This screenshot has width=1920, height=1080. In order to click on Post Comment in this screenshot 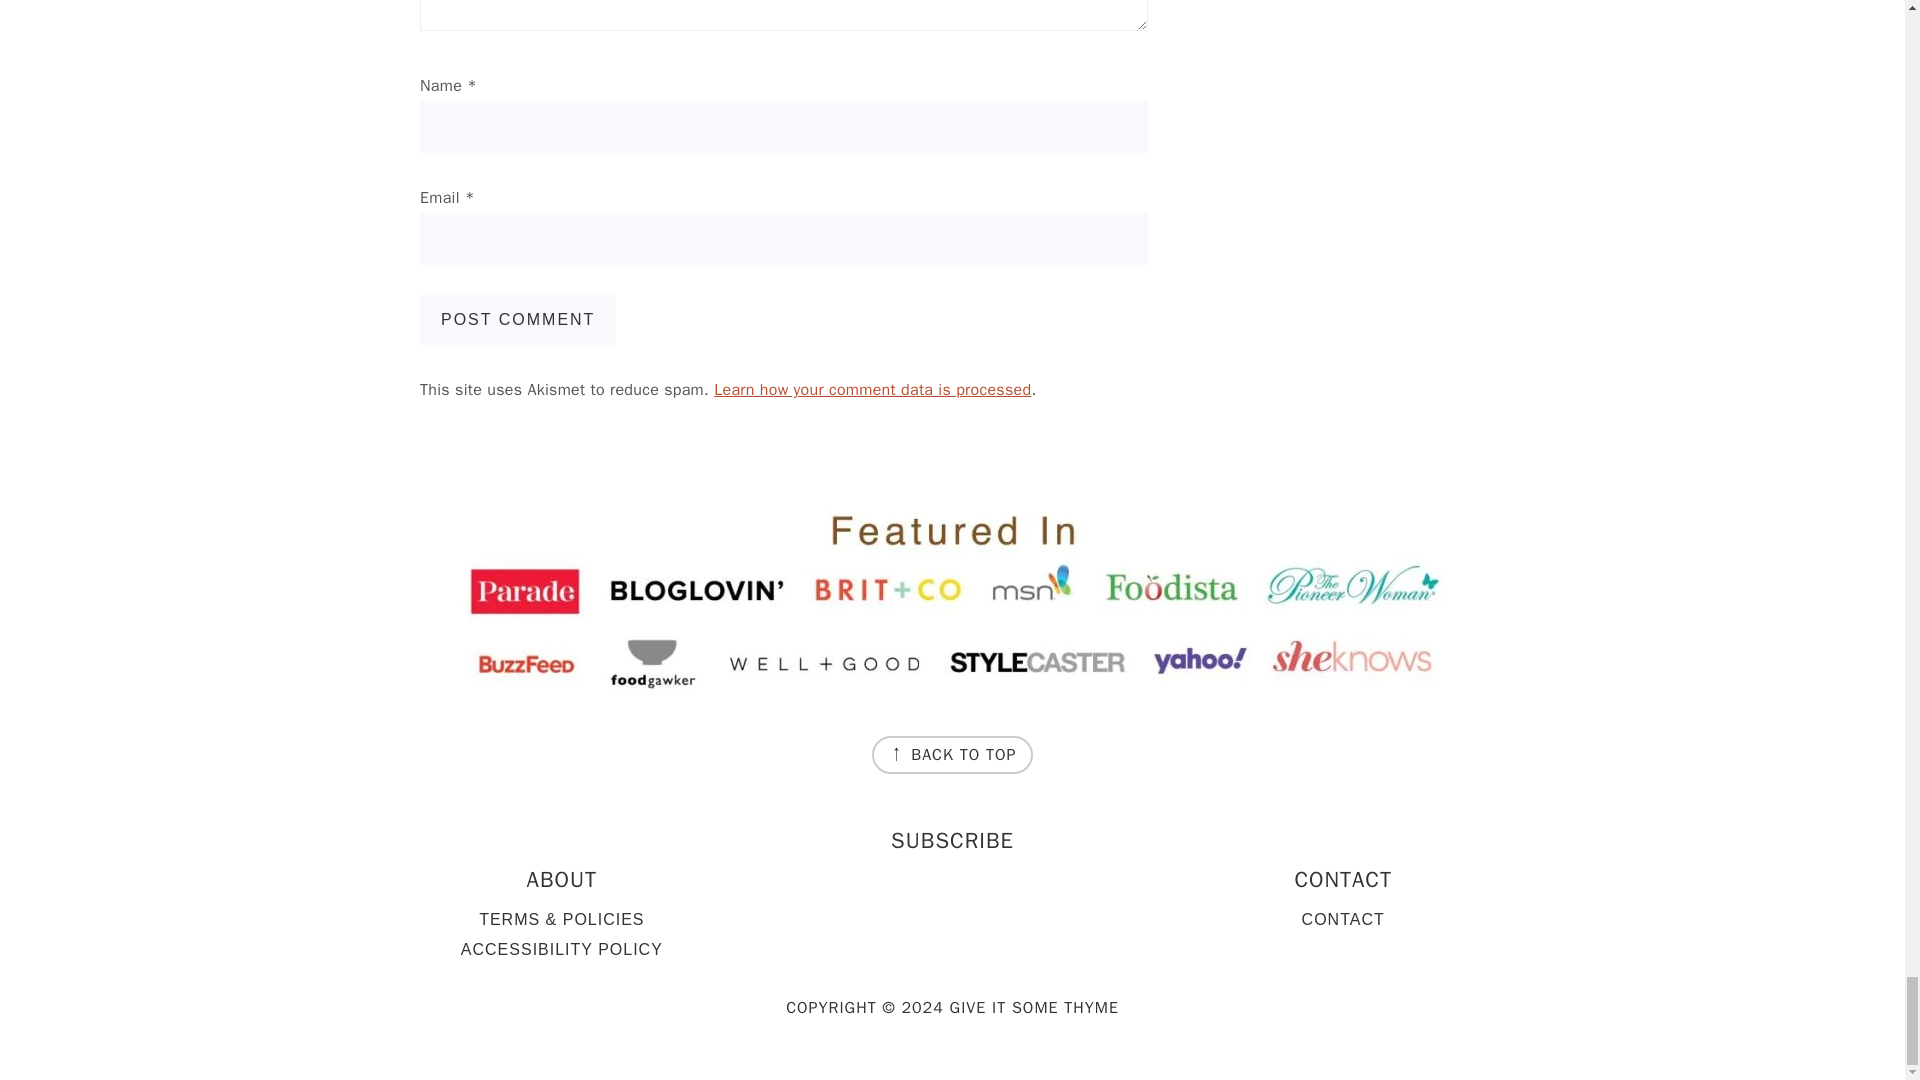, I will do `click(518, 319)`.